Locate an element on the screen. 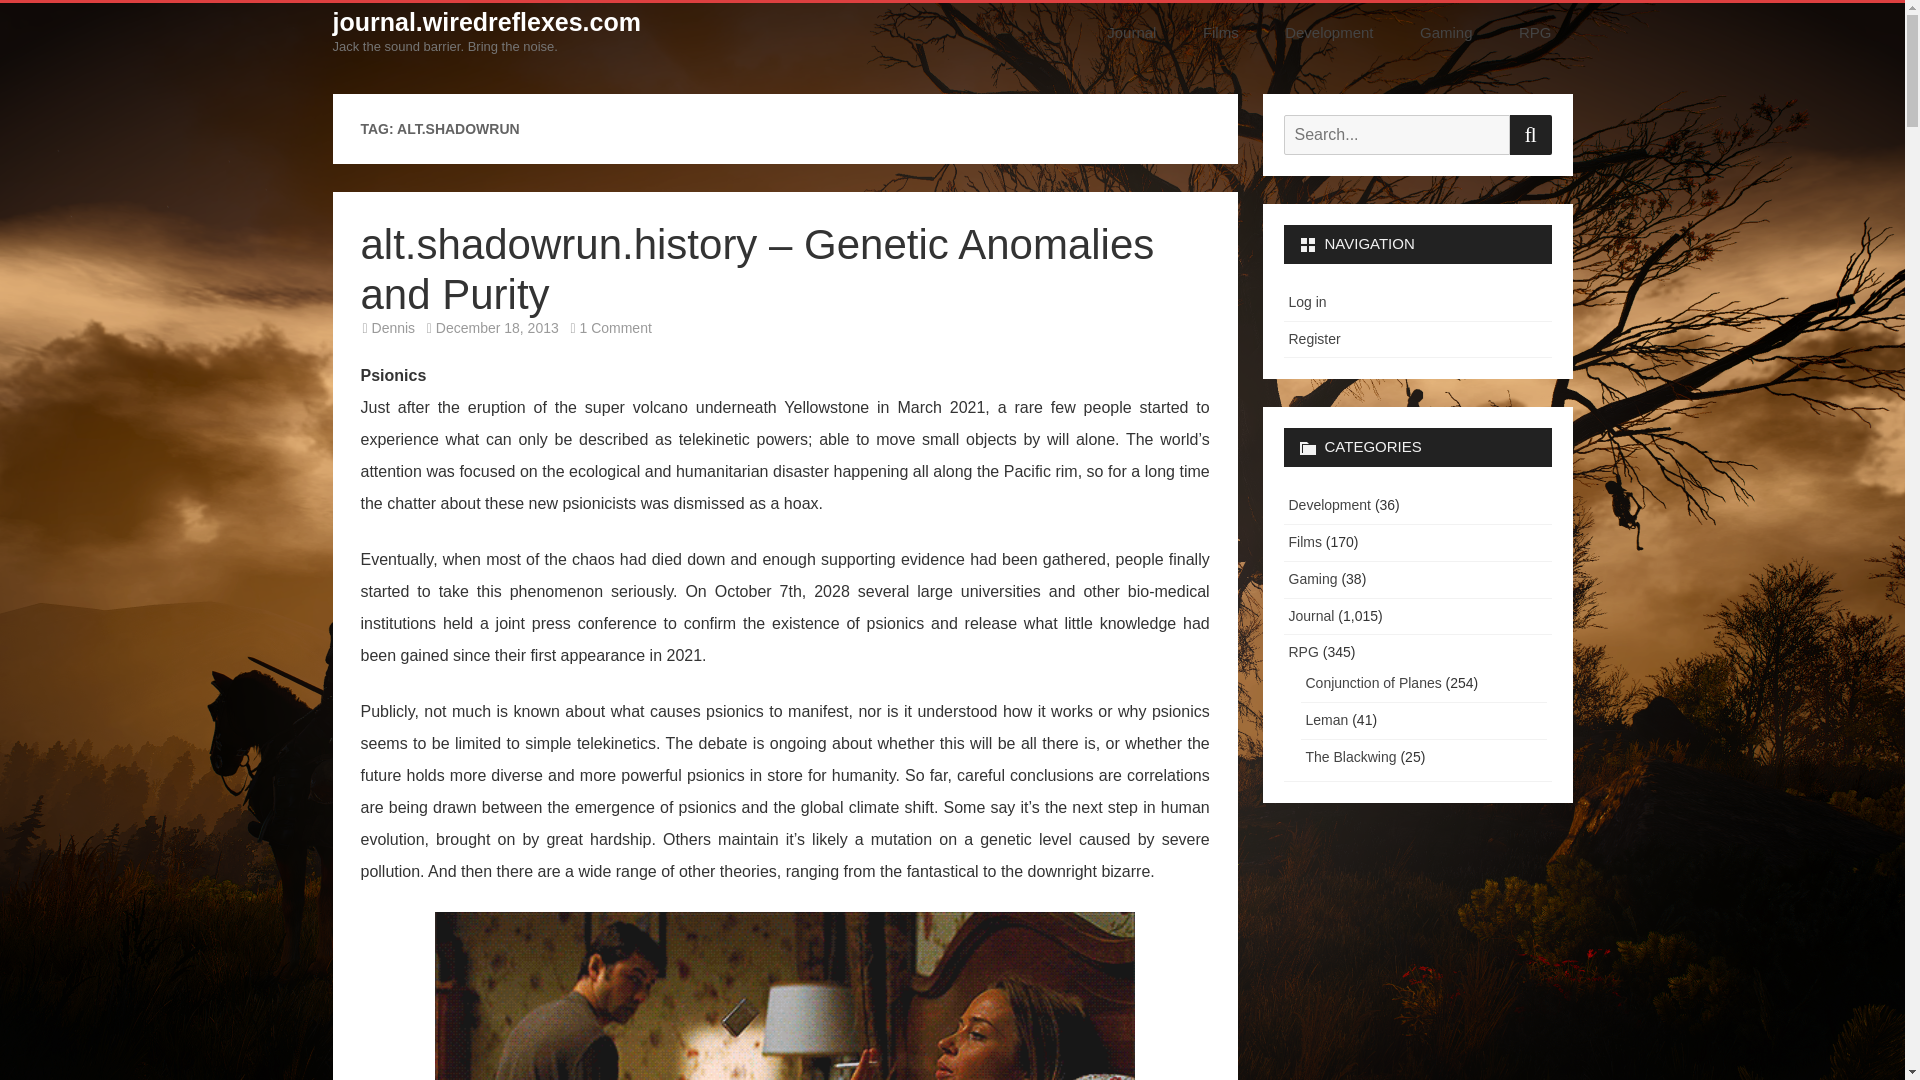 The width and height of the screenshot is (1920, 1080). Register is located at coordinates (1314, 338).